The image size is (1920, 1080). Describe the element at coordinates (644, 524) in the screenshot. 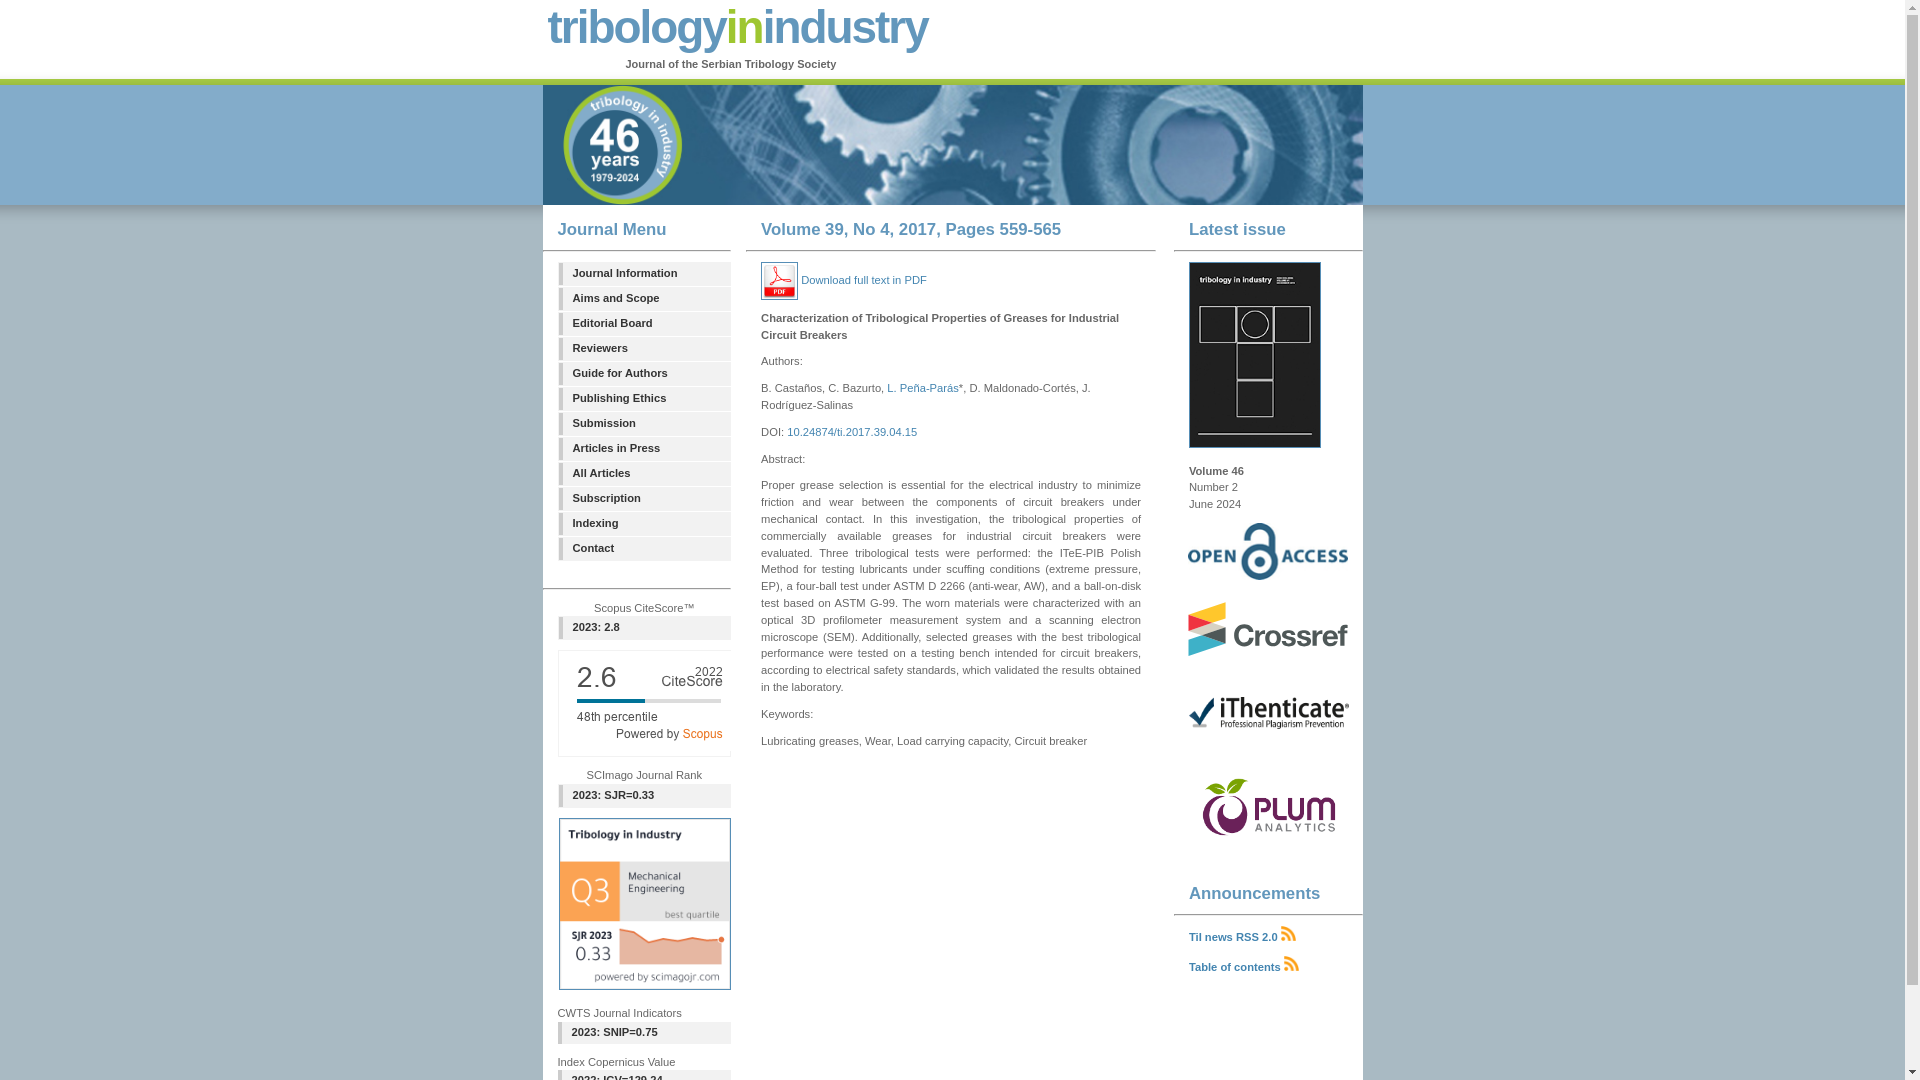

I see `Indexing` at that location.